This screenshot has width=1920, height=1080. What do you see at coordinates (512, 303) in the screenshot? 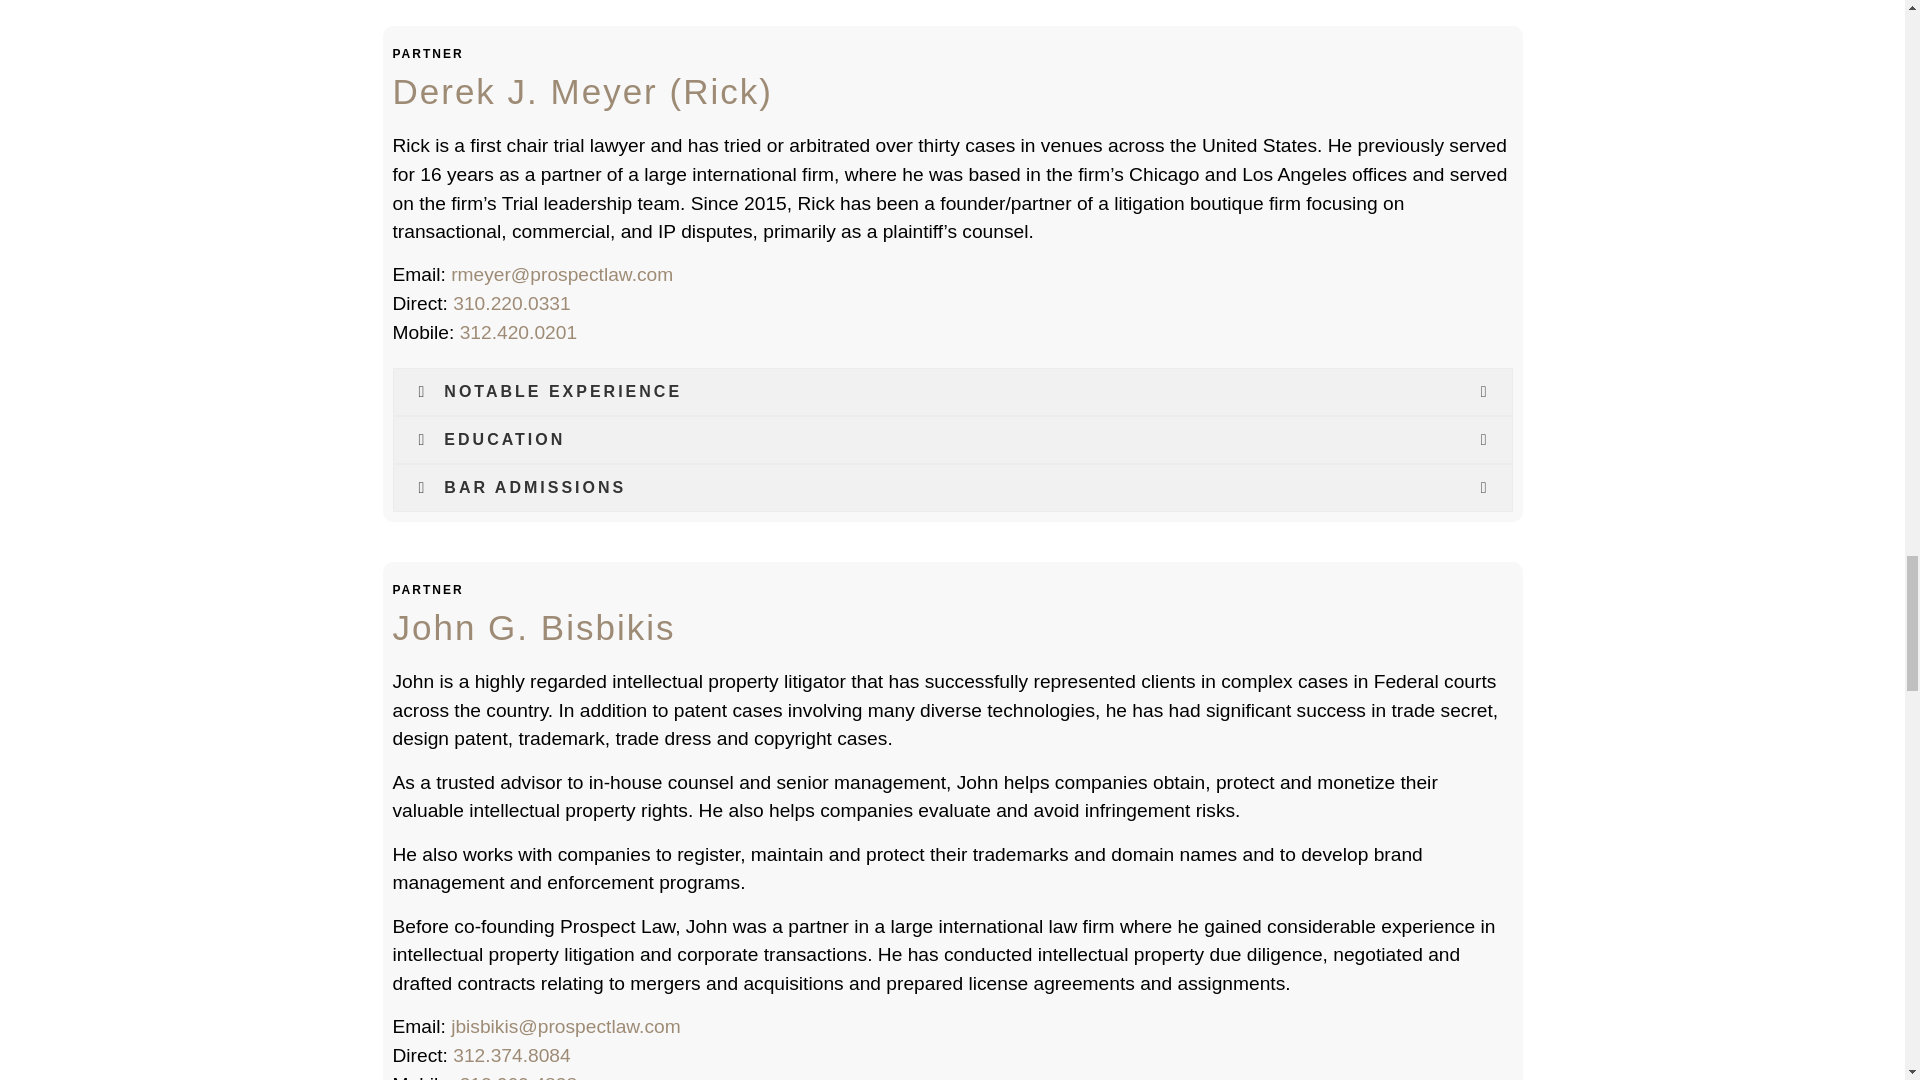
I see `310.220.0331` at bounding box center [512, 303].